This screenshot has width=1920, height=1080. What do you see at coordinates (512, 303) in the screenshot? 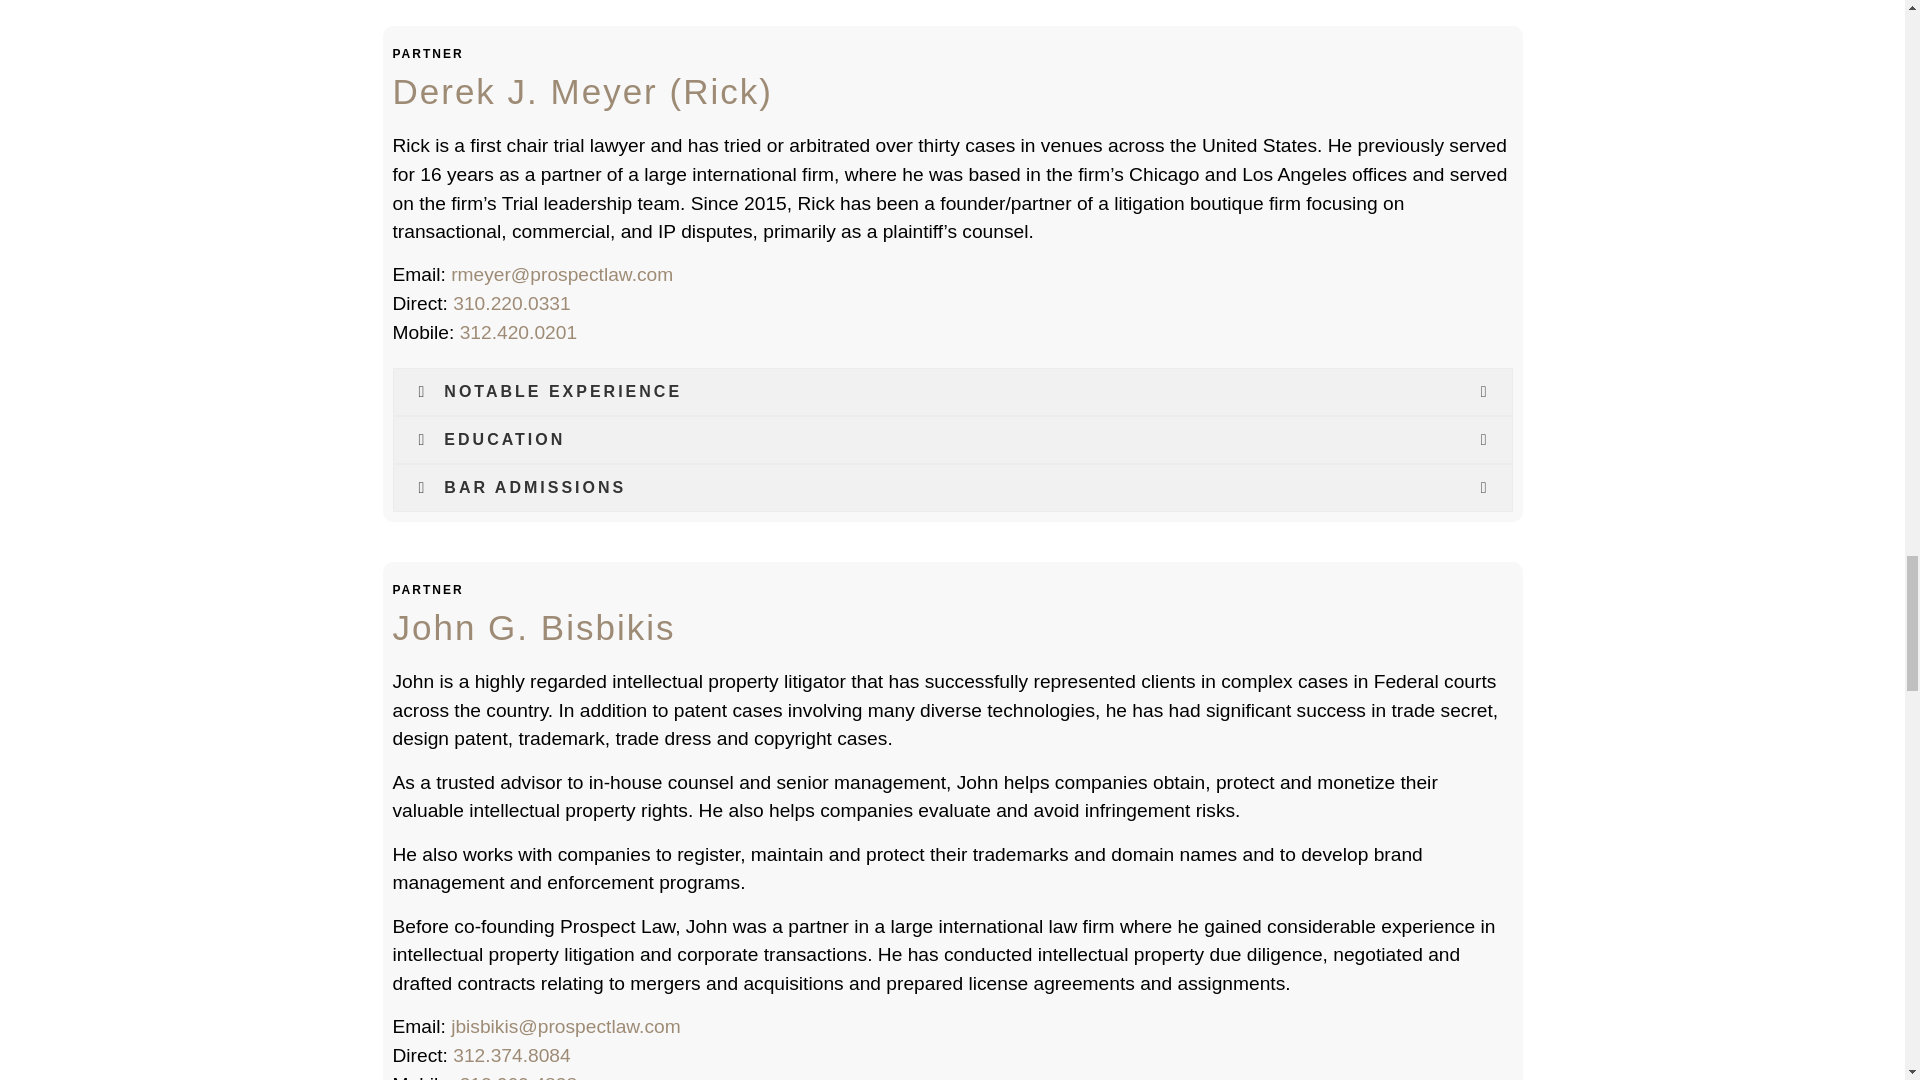
I see `310.220.0331` at bounding box center [512, 303].